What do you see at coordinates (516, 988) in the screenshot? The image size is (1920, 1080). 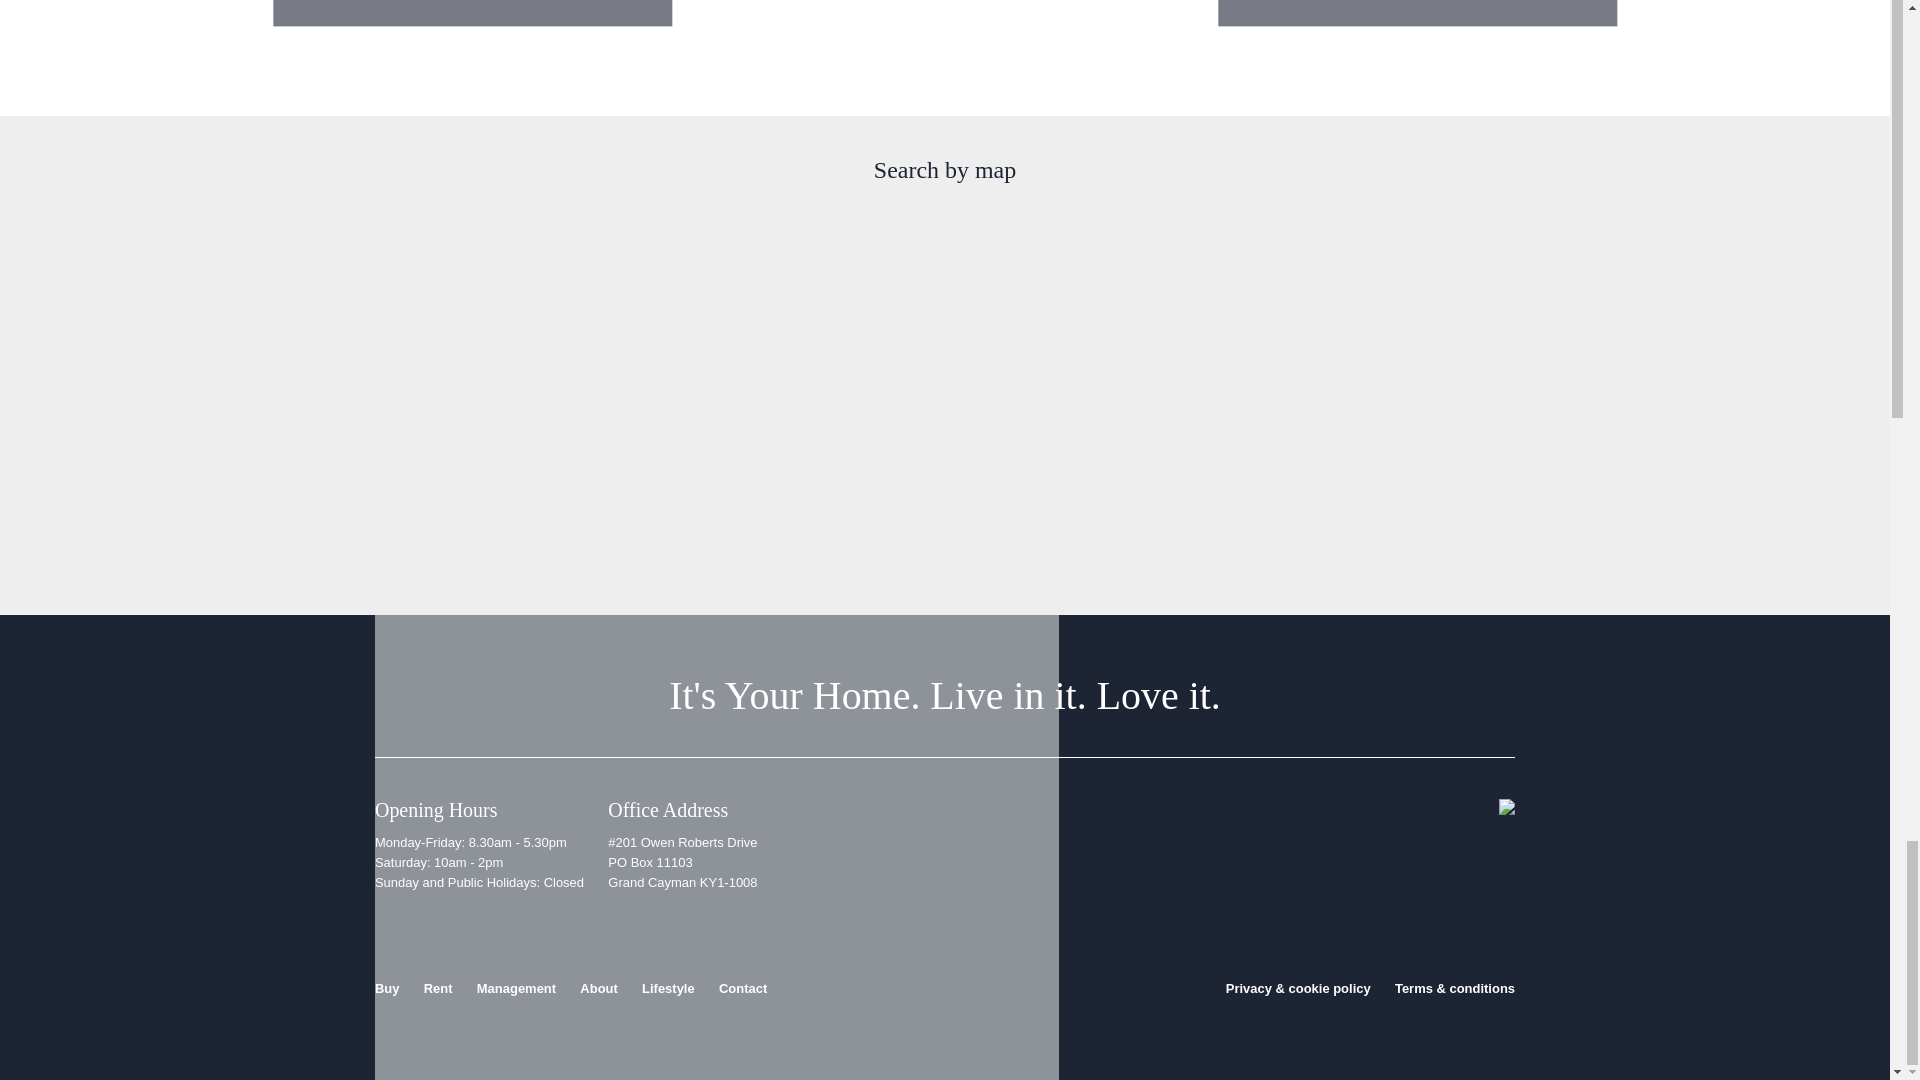 I see `Management` at bounding box center [516, 988].